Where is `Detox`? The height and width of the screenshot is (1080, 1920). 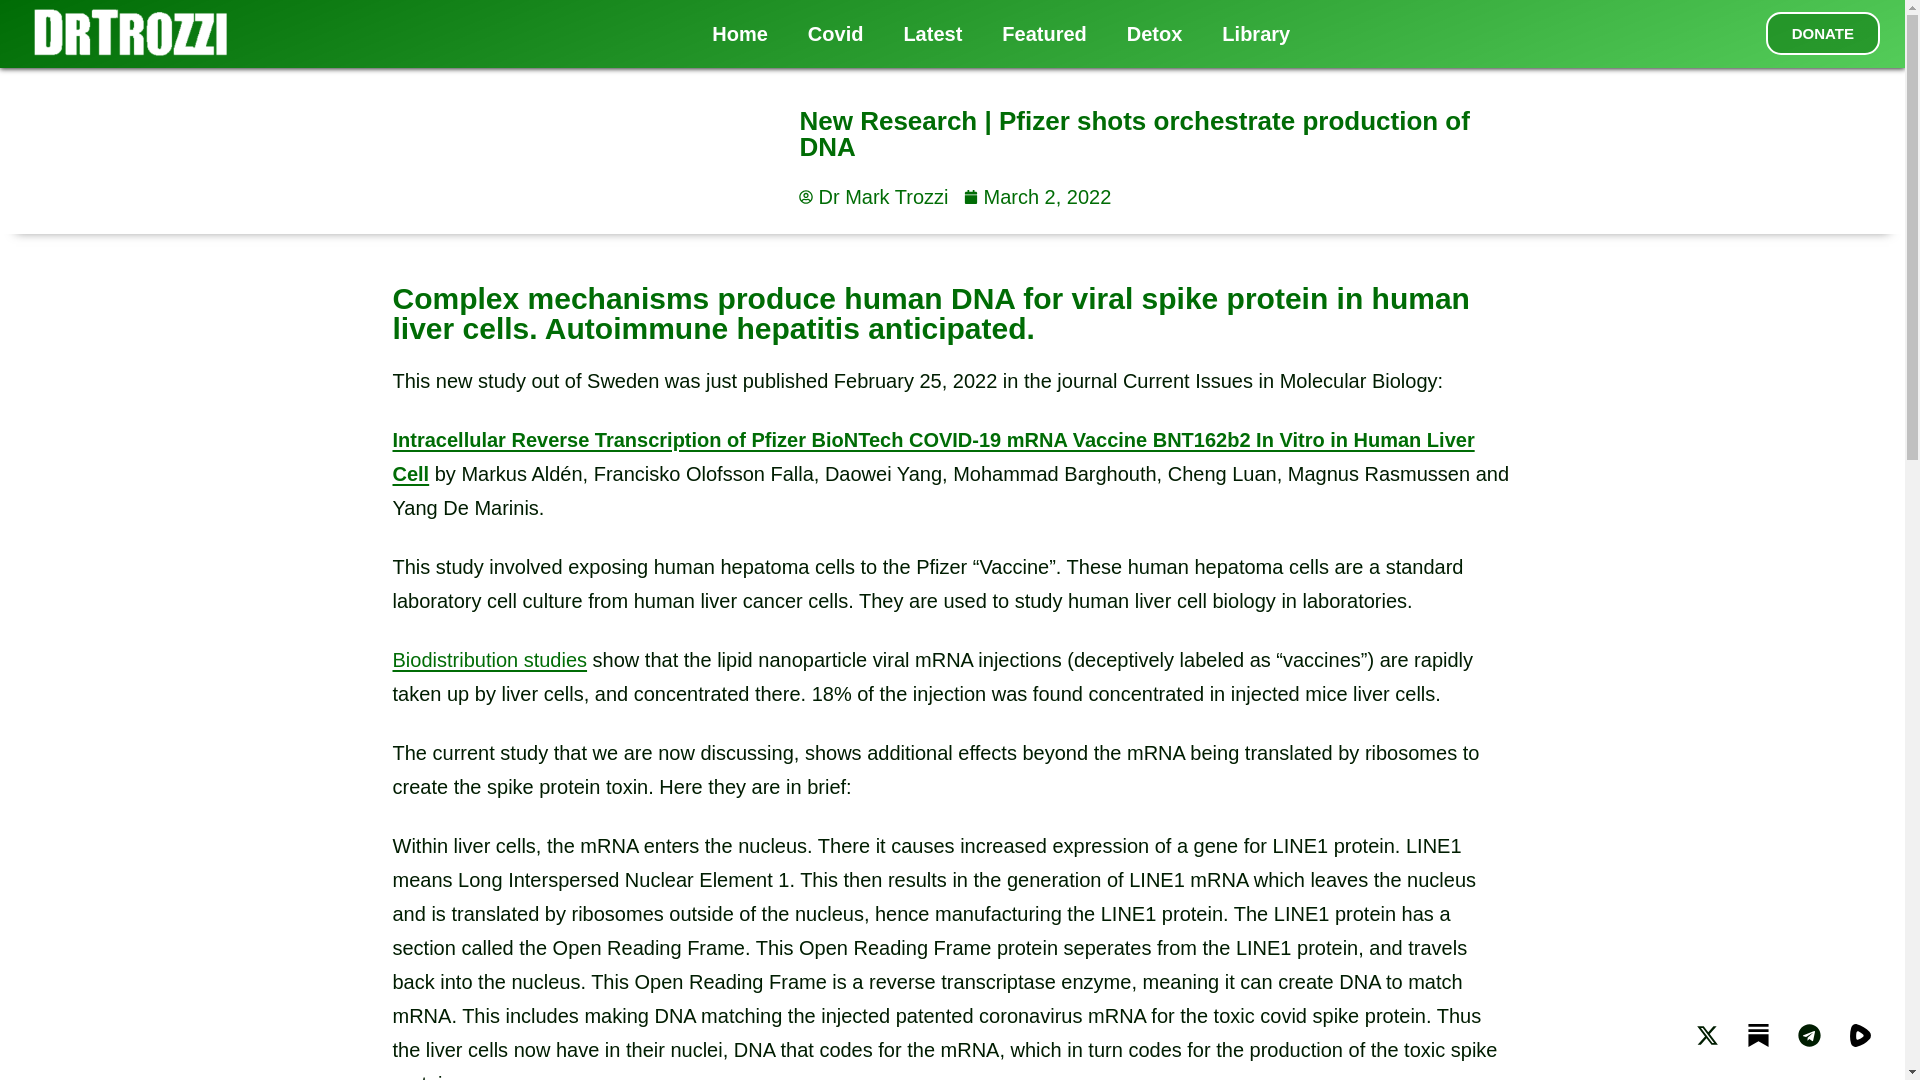
Detox is located at coordinates (1155, 34).